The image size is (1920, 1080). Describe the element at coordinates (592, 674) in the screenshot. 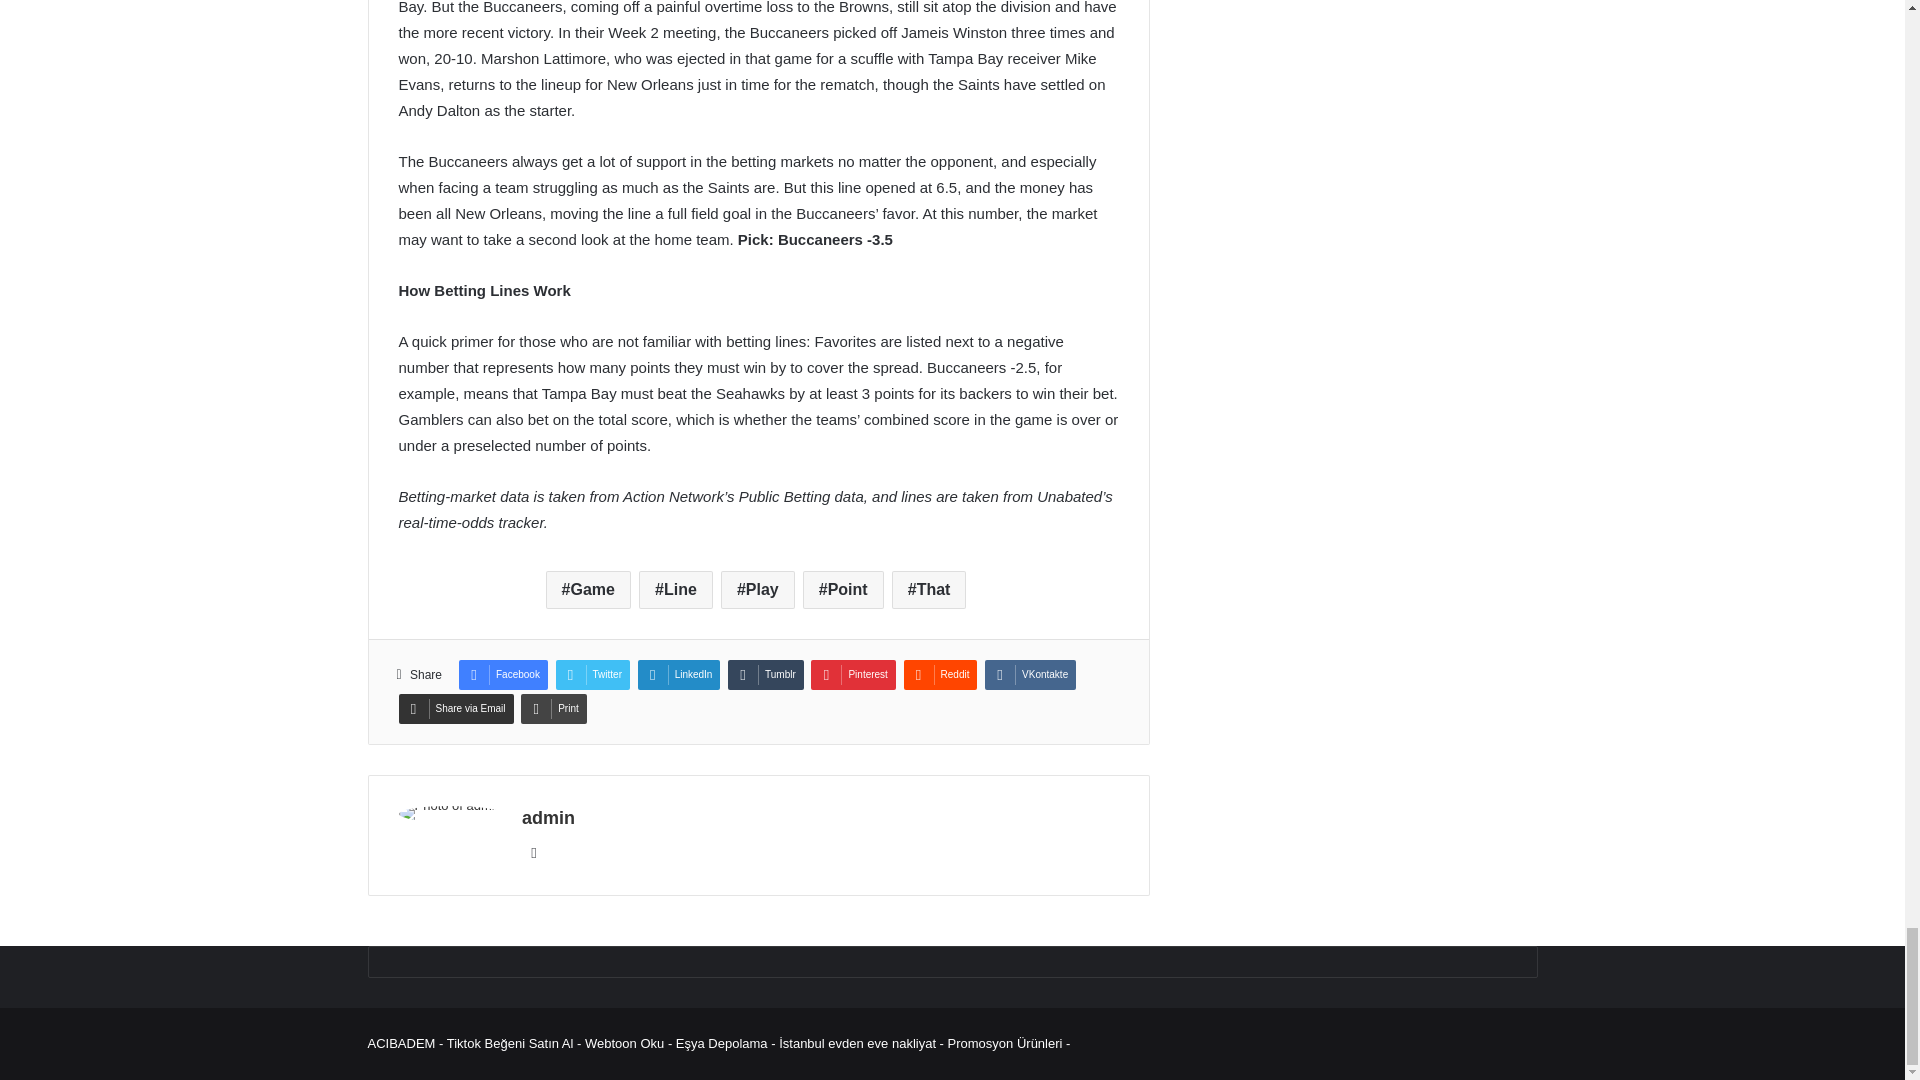

I see `Twitter` at that location.